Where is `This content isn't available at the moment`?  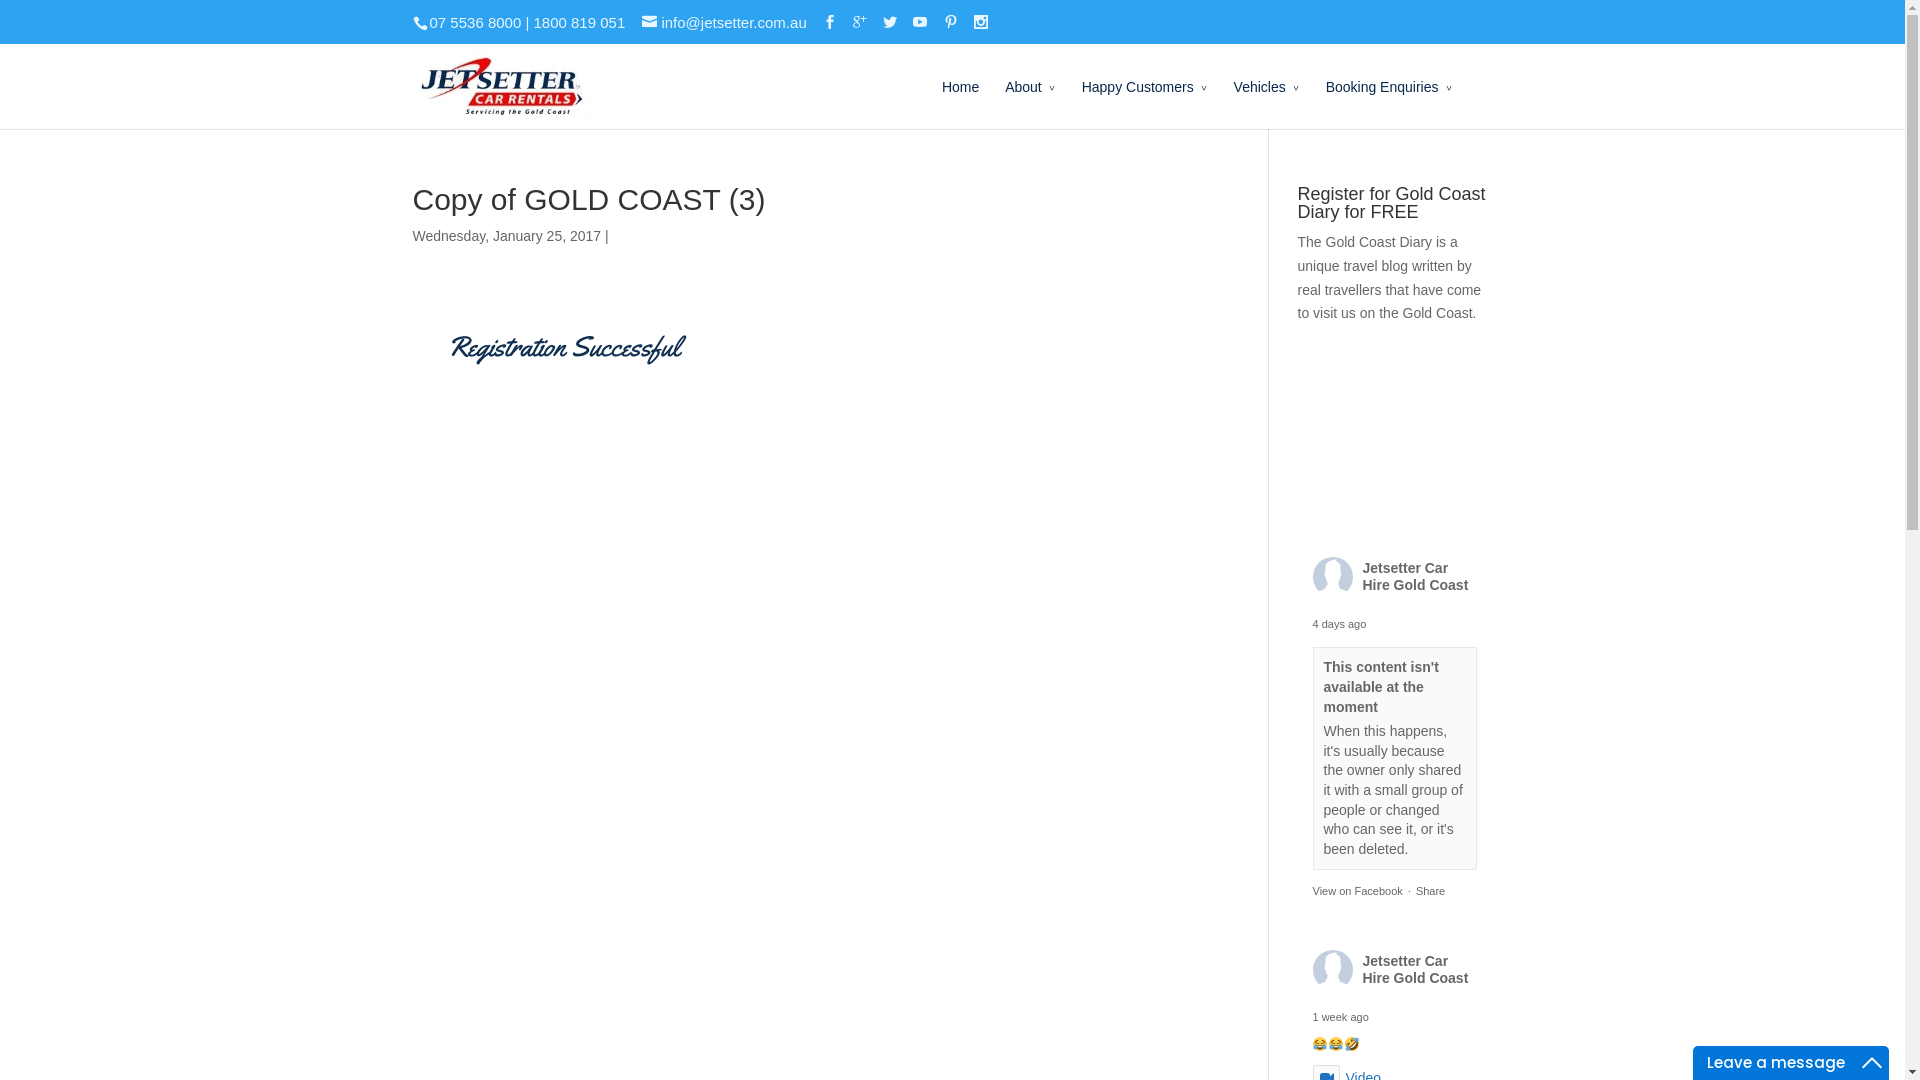 This content isn't available at the moment is located at coordinates (1382, 686).